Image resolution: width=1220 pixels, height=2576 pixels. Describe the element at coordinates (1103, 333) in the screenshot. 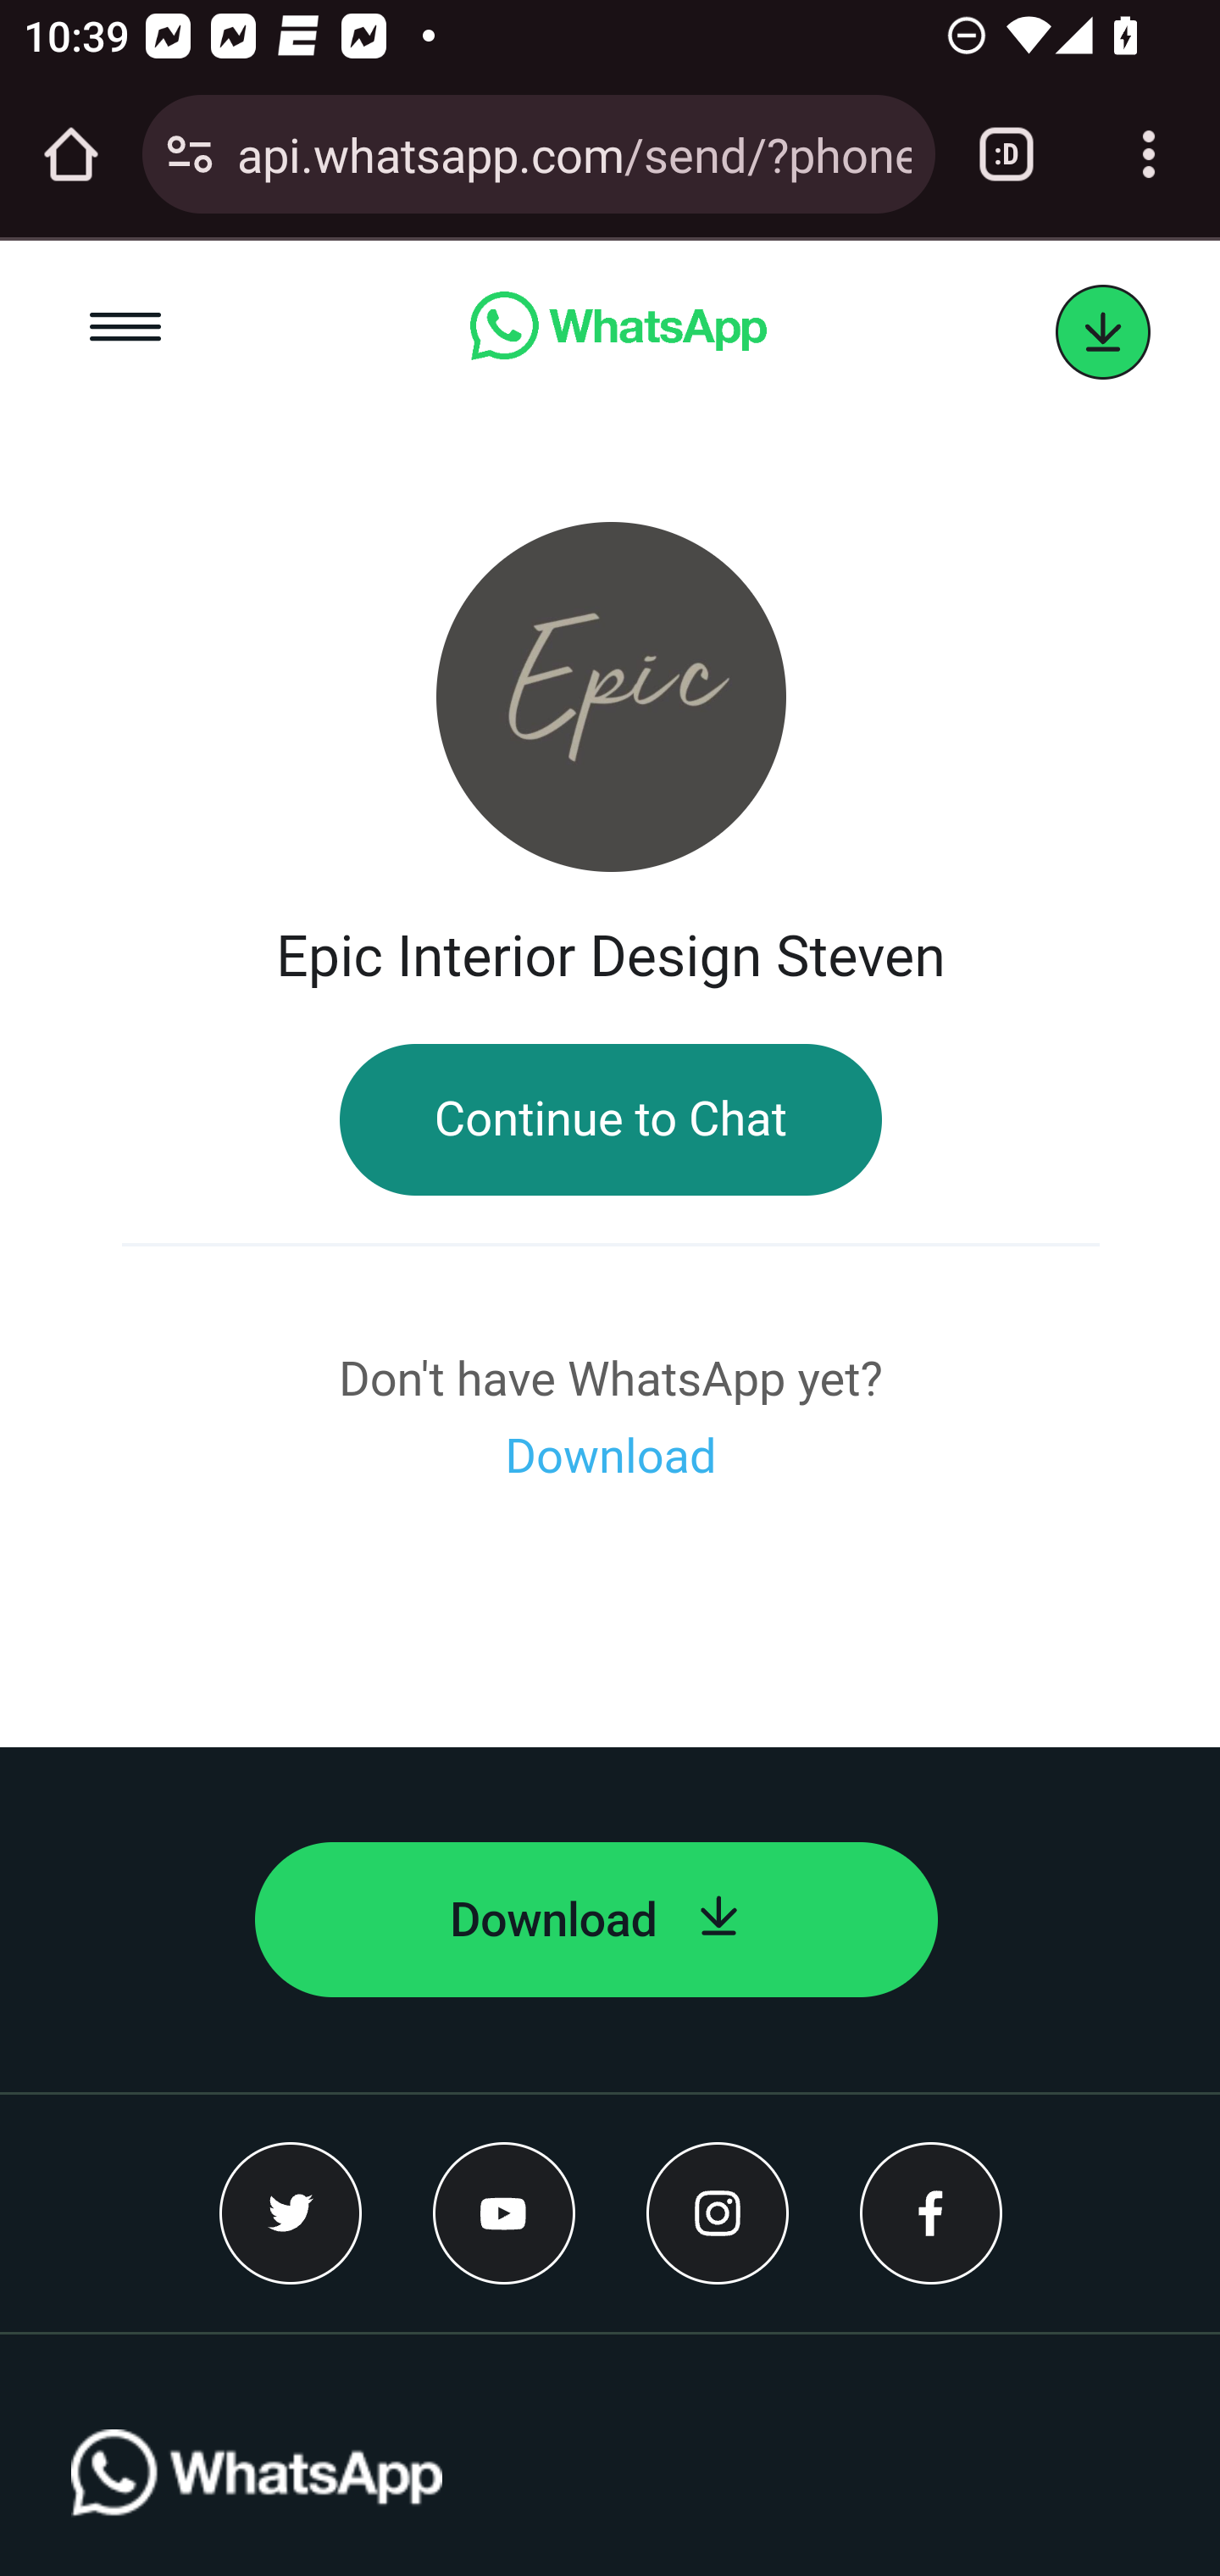

I see `details?id=com` at that location.